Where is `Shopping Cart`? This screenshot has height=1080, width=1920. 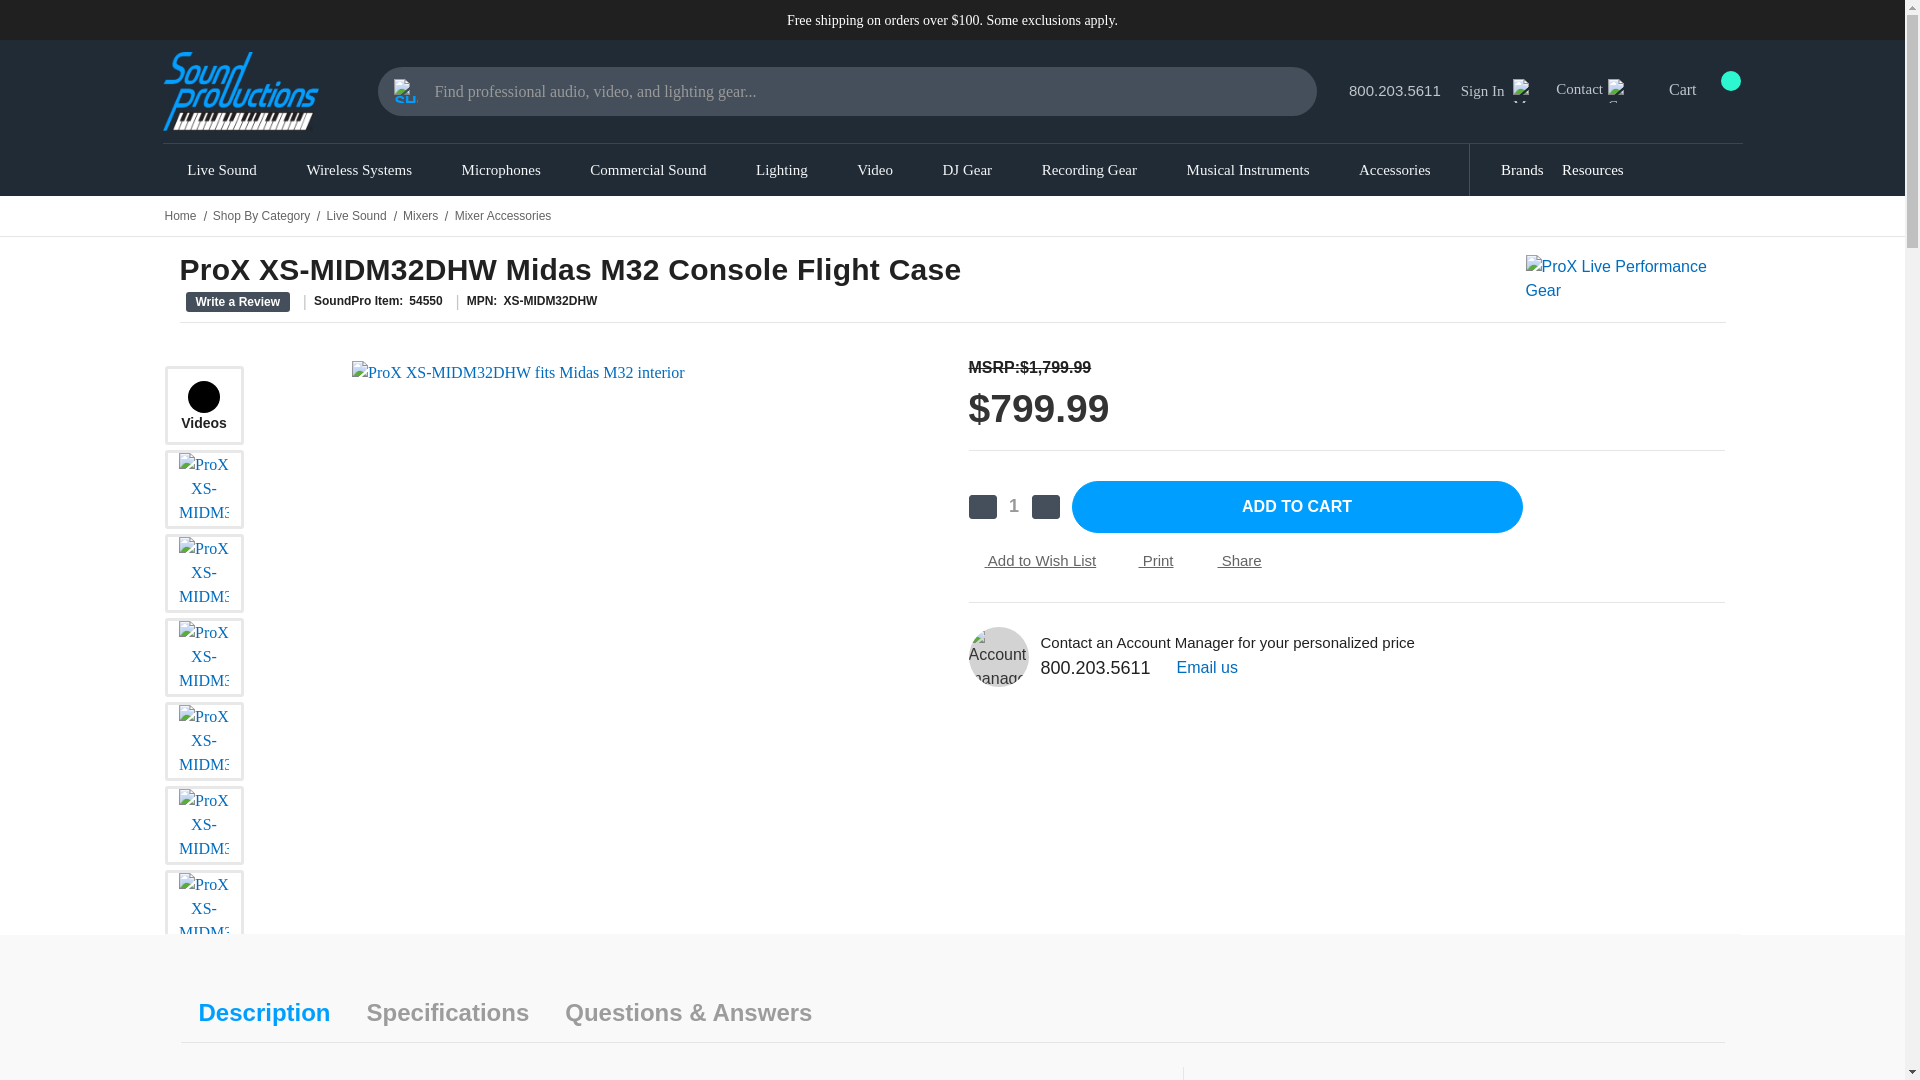 Shopping Cart is located at coordinates (406, 90).